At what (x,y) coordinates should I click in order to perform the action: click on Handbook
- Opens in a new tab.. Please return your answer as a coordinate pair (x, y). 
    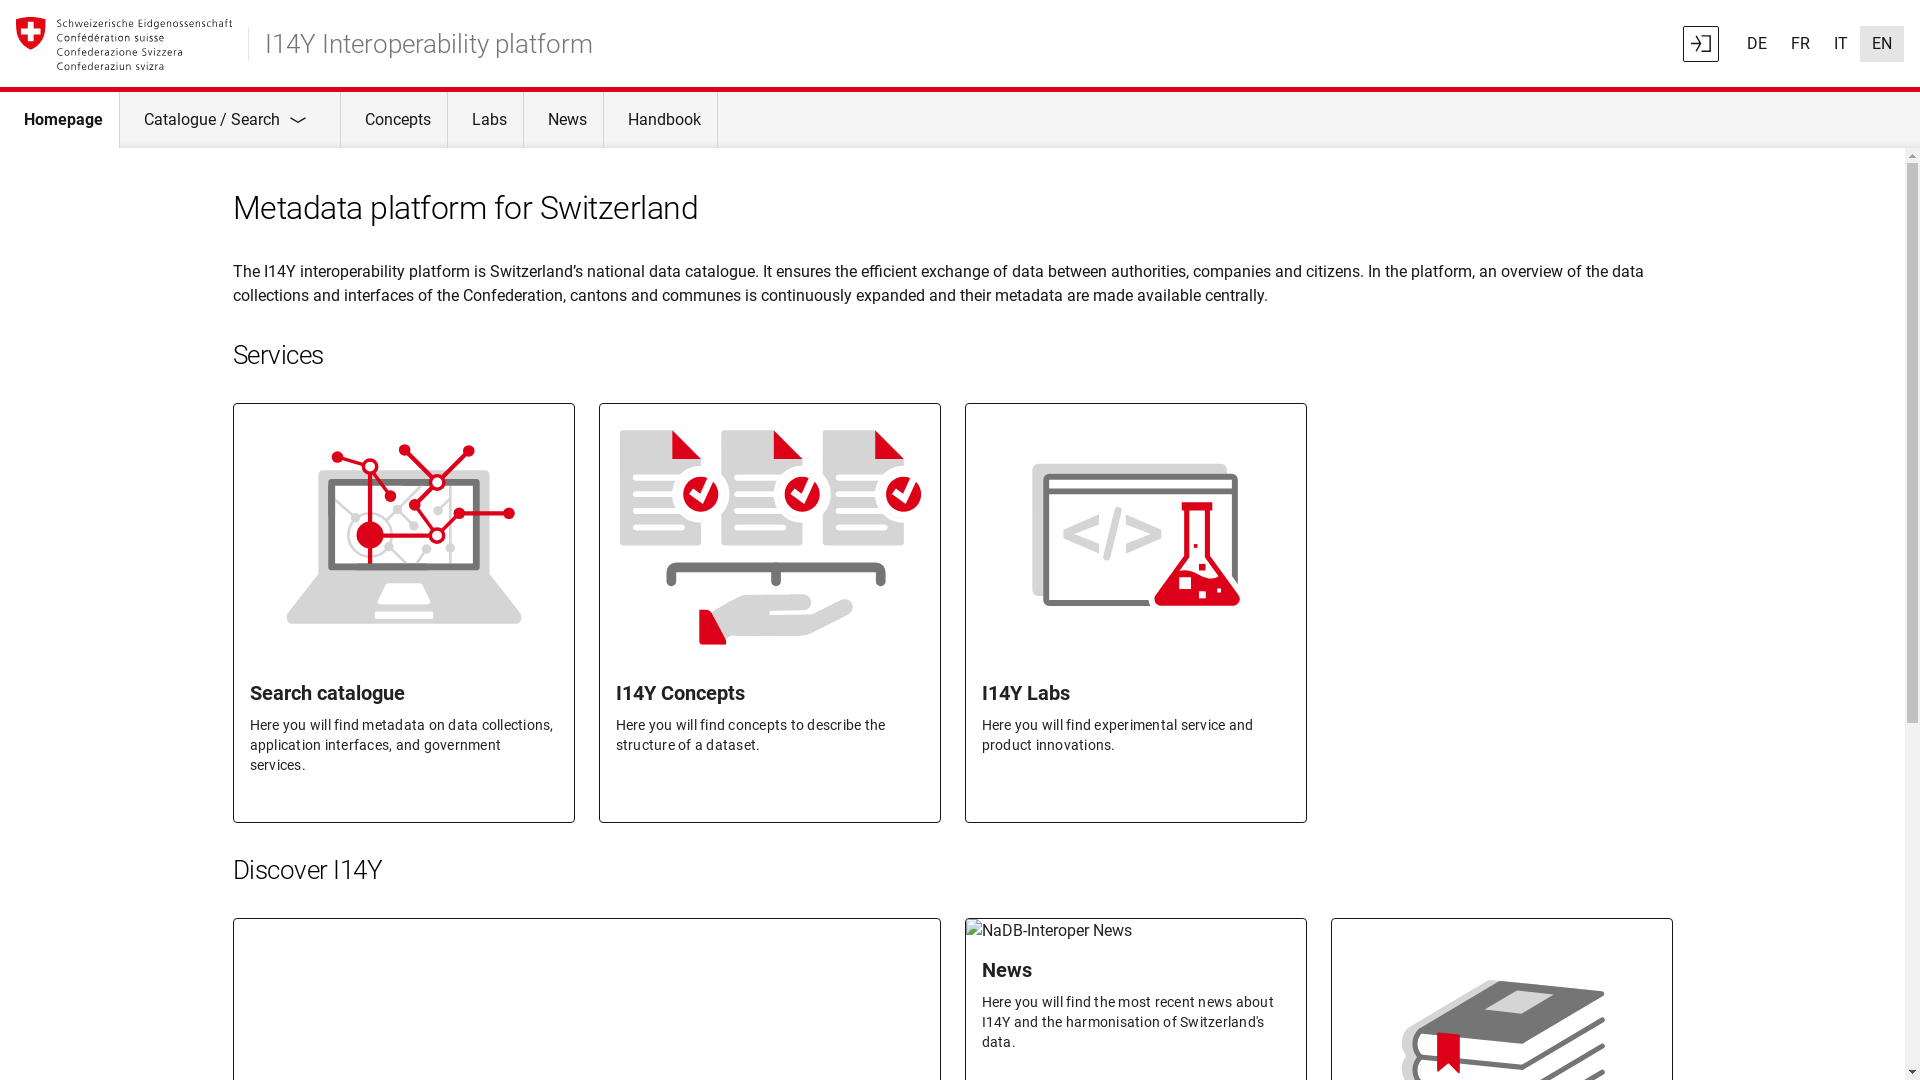
    Looking at the image, I should click on (661, 120).